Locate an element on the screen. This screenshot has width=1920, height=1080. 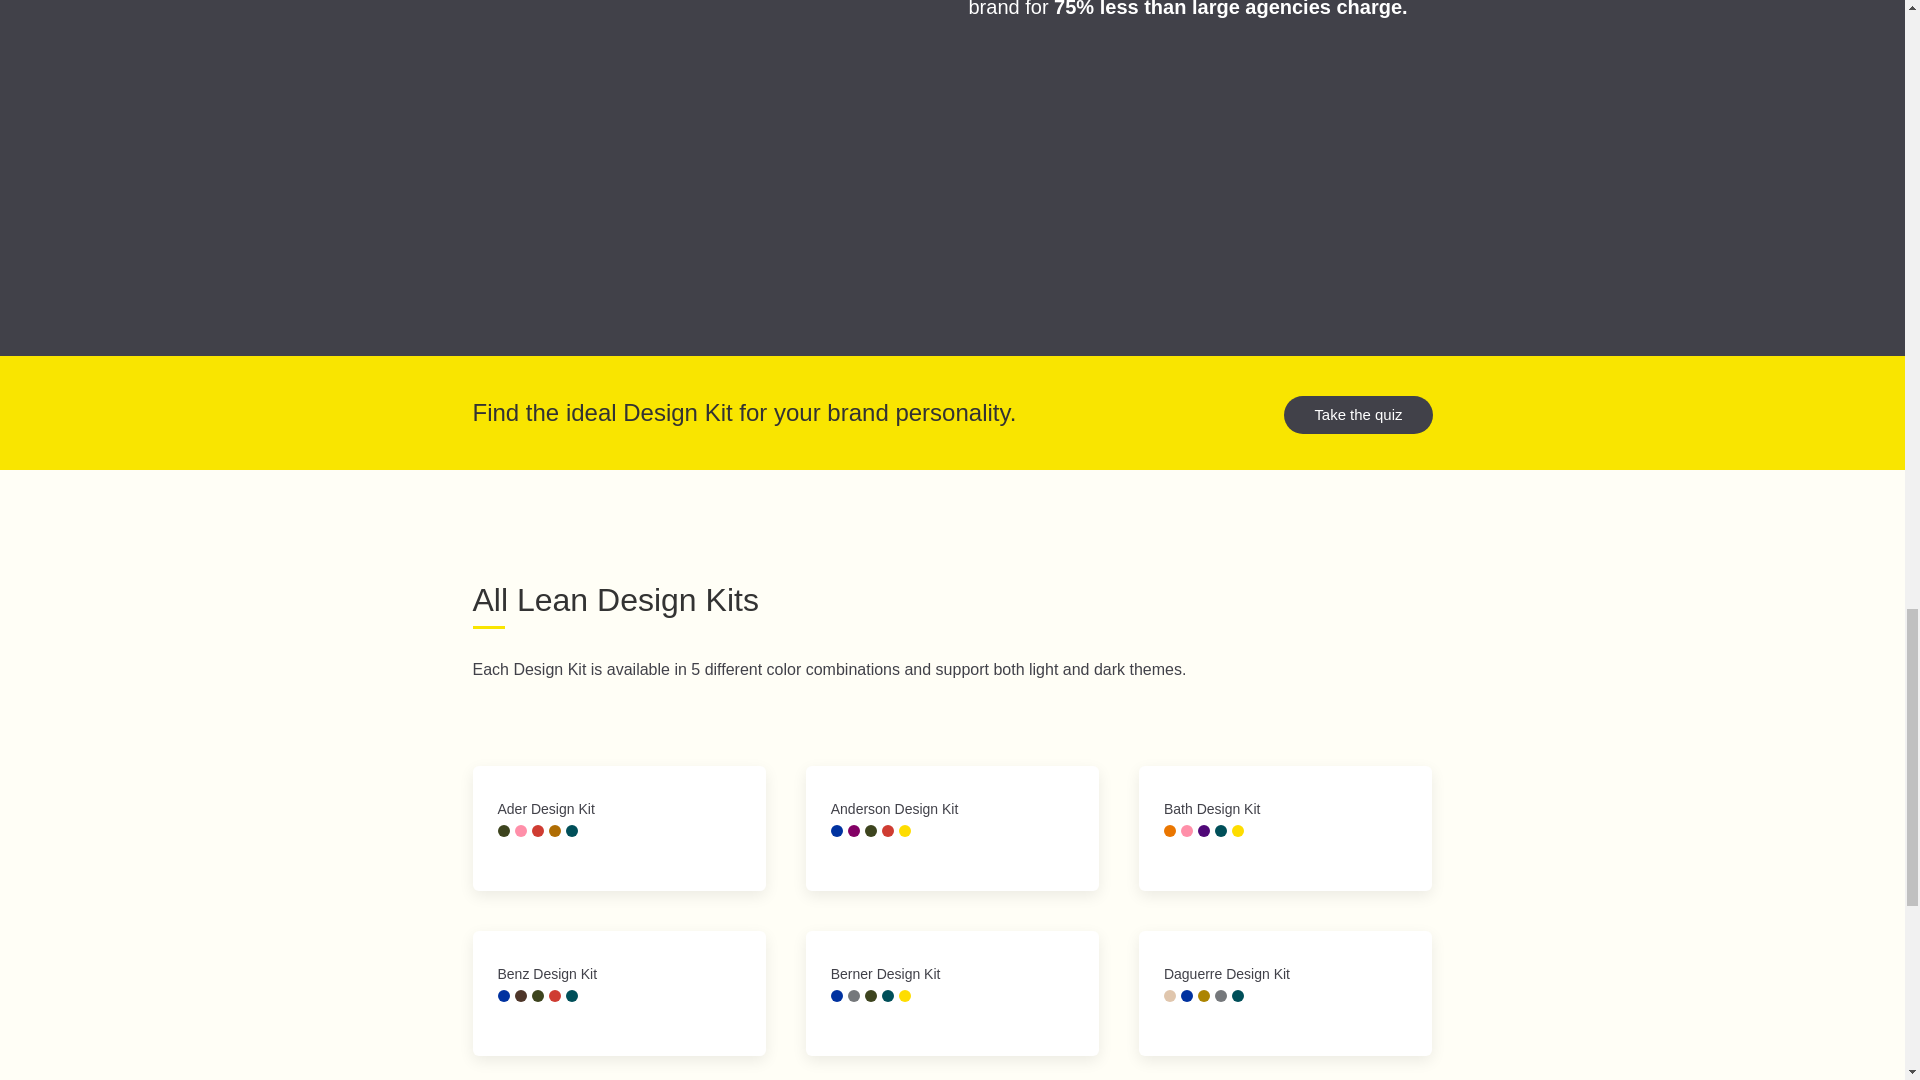
Take the quiz is located at coordinates (1358, 415).